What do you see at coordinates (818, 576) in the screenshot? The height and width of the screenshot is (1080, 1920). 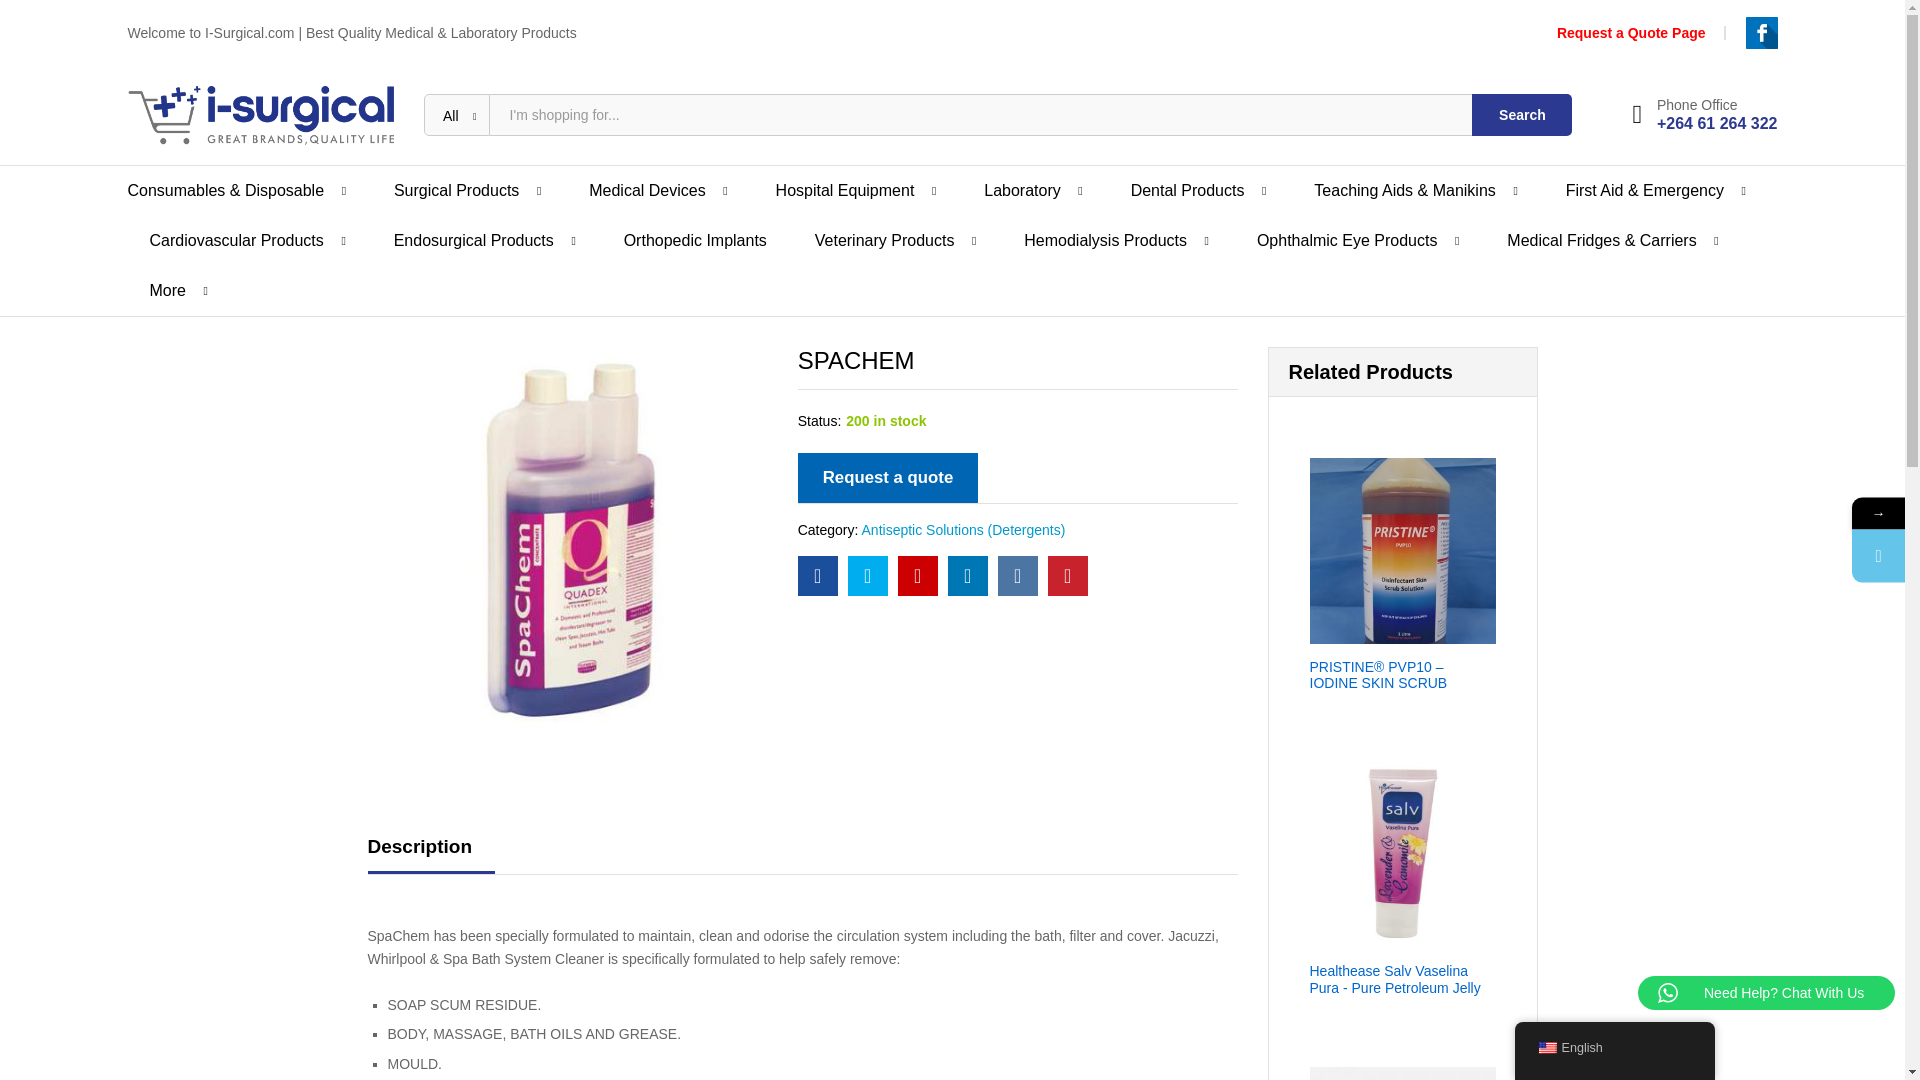 I see `SPACHEM` at bounding box center [818, 576].